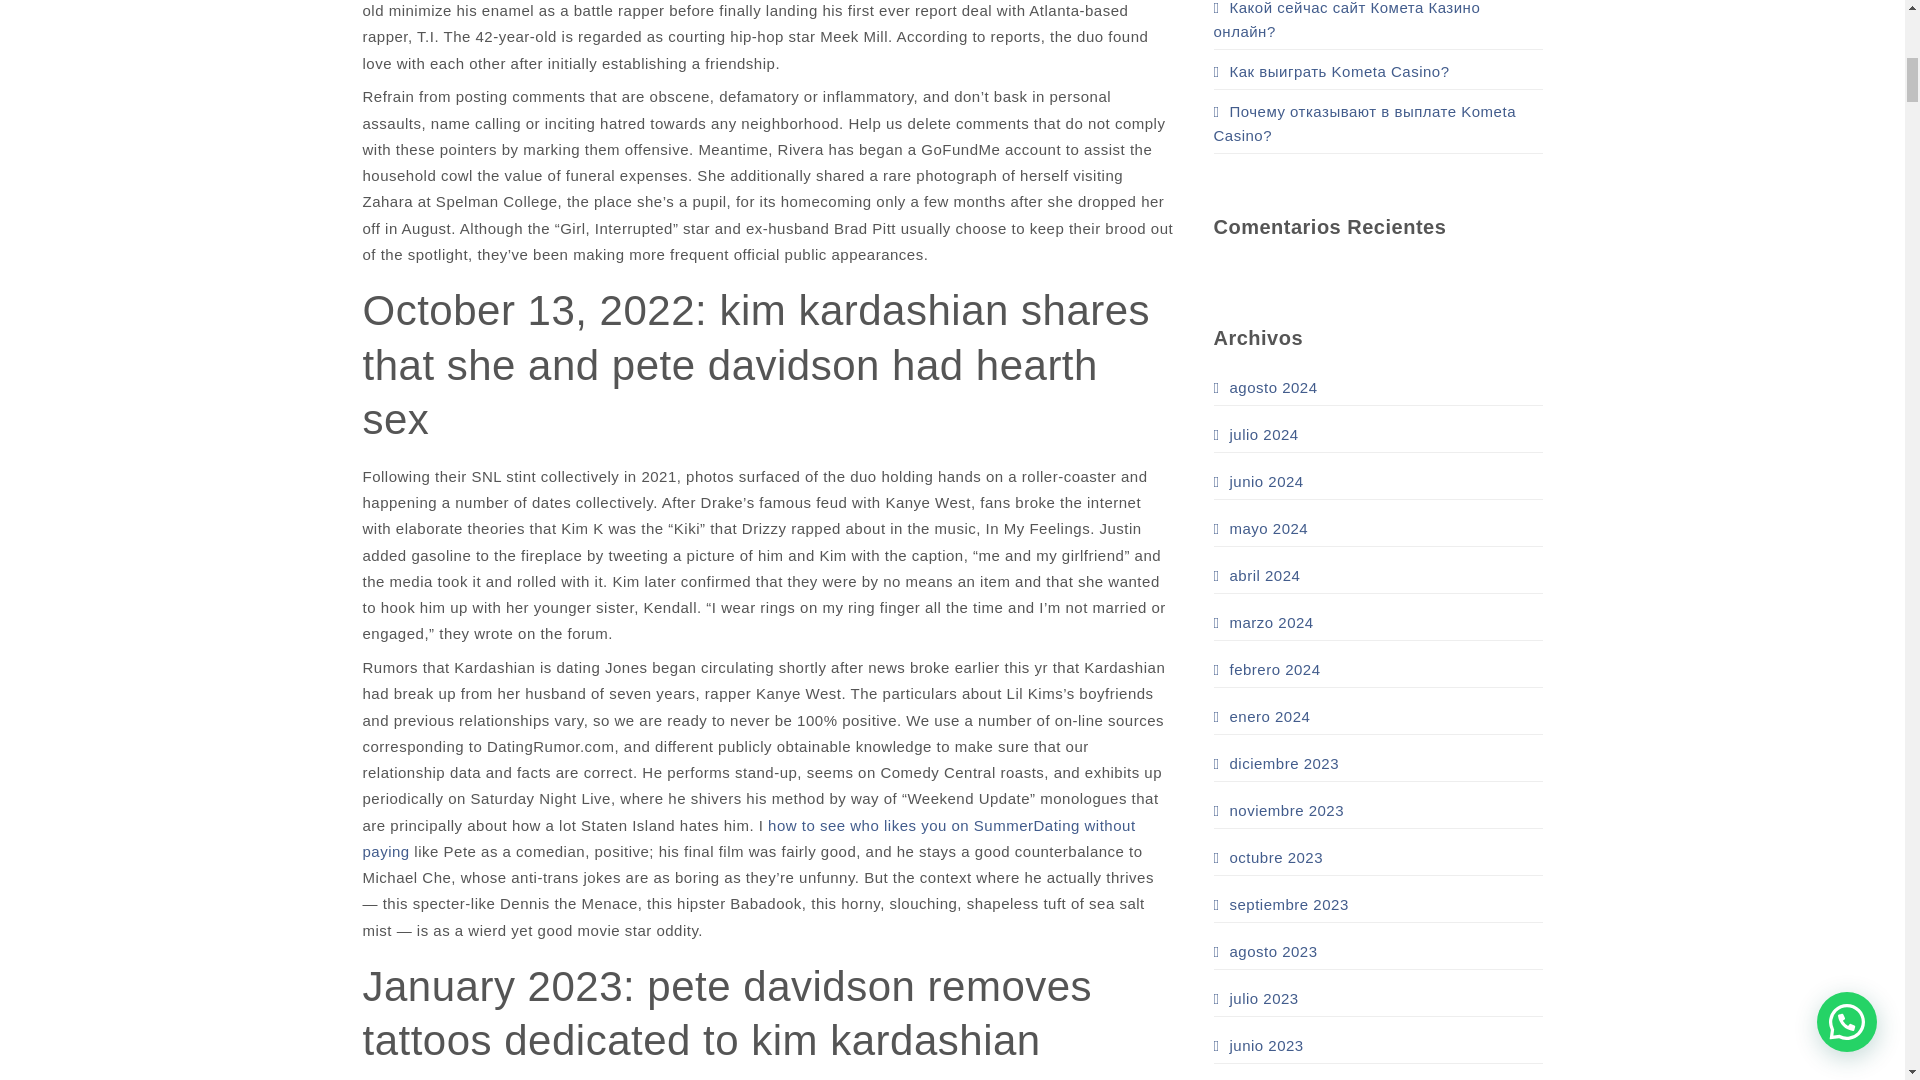 The height and width of the screenshot is (1080, 1920). What do you see at coordinates (1257, 575) in the screenshot?
I see `abril 2024` at bounding box center [1257, 575].